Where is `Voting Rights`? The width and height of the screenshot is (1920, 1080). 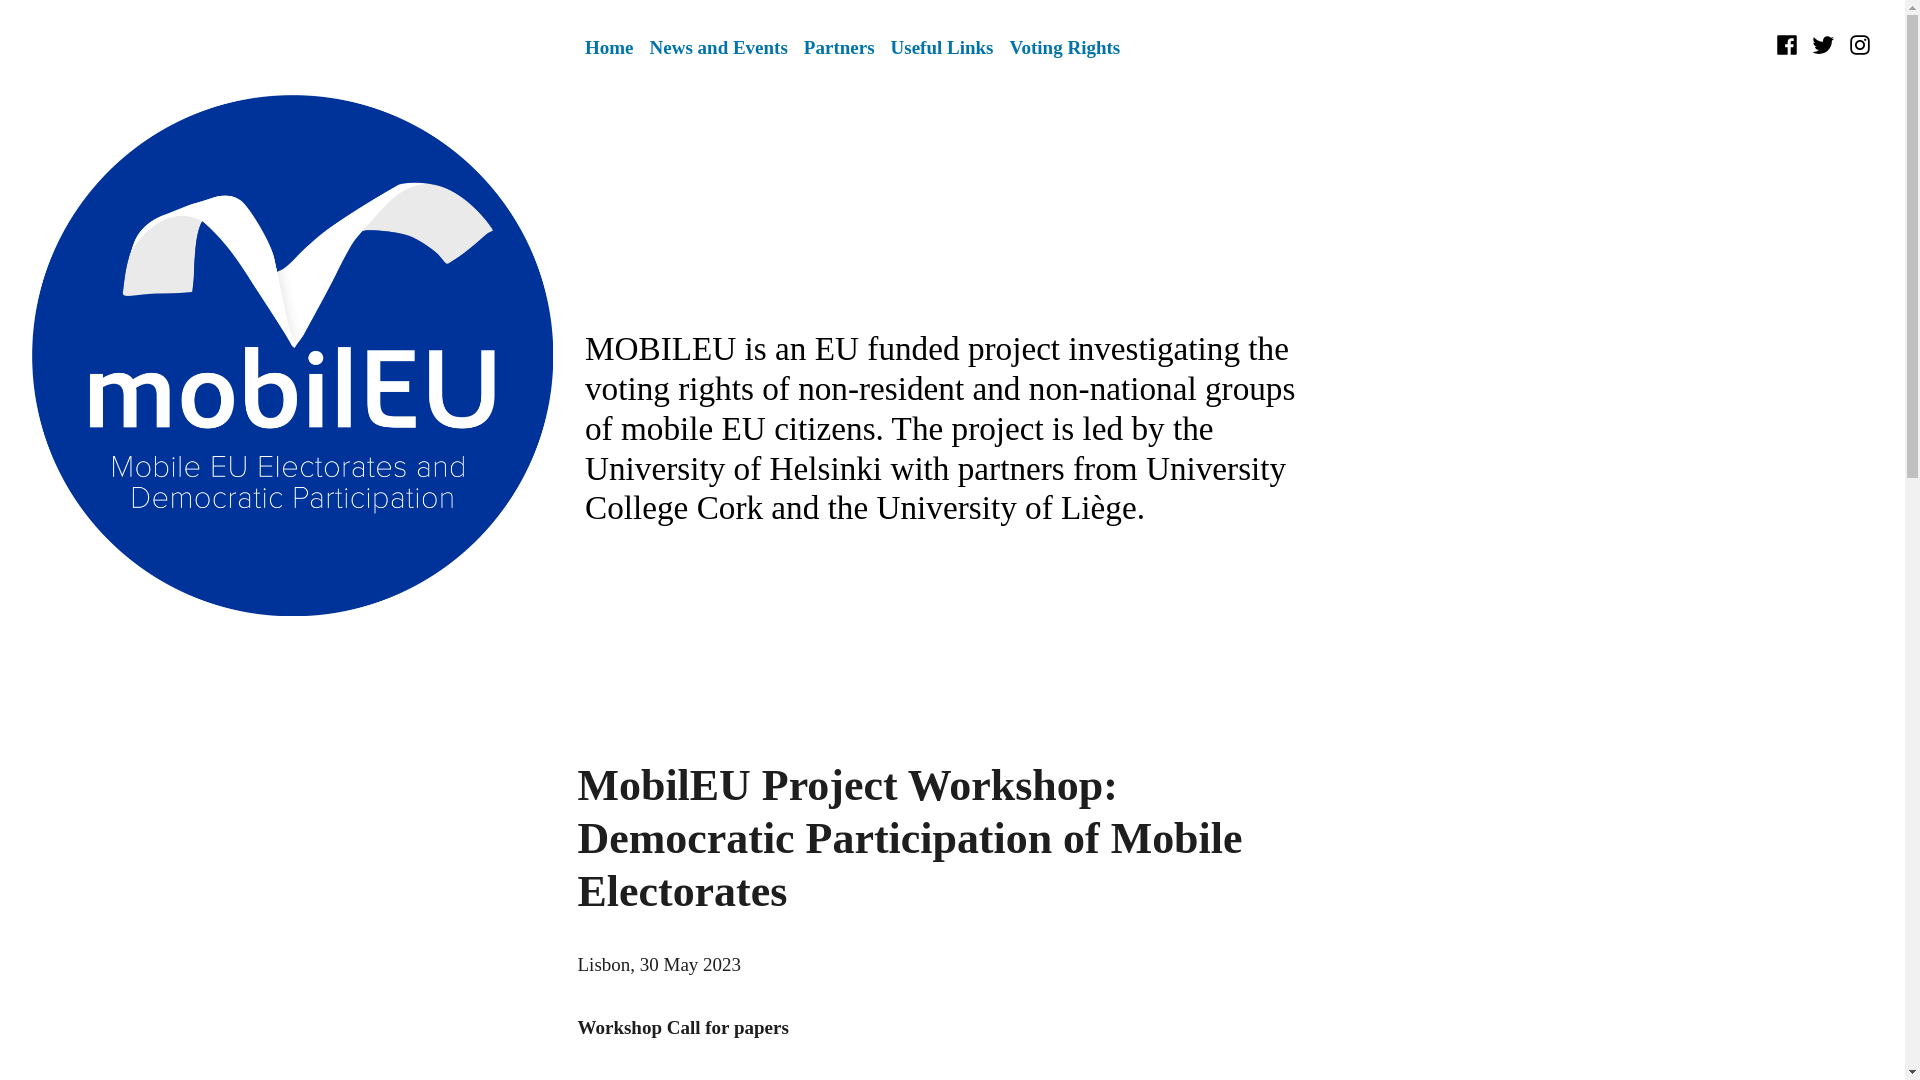
Voting Rights is located at coordinates (1065, 47).